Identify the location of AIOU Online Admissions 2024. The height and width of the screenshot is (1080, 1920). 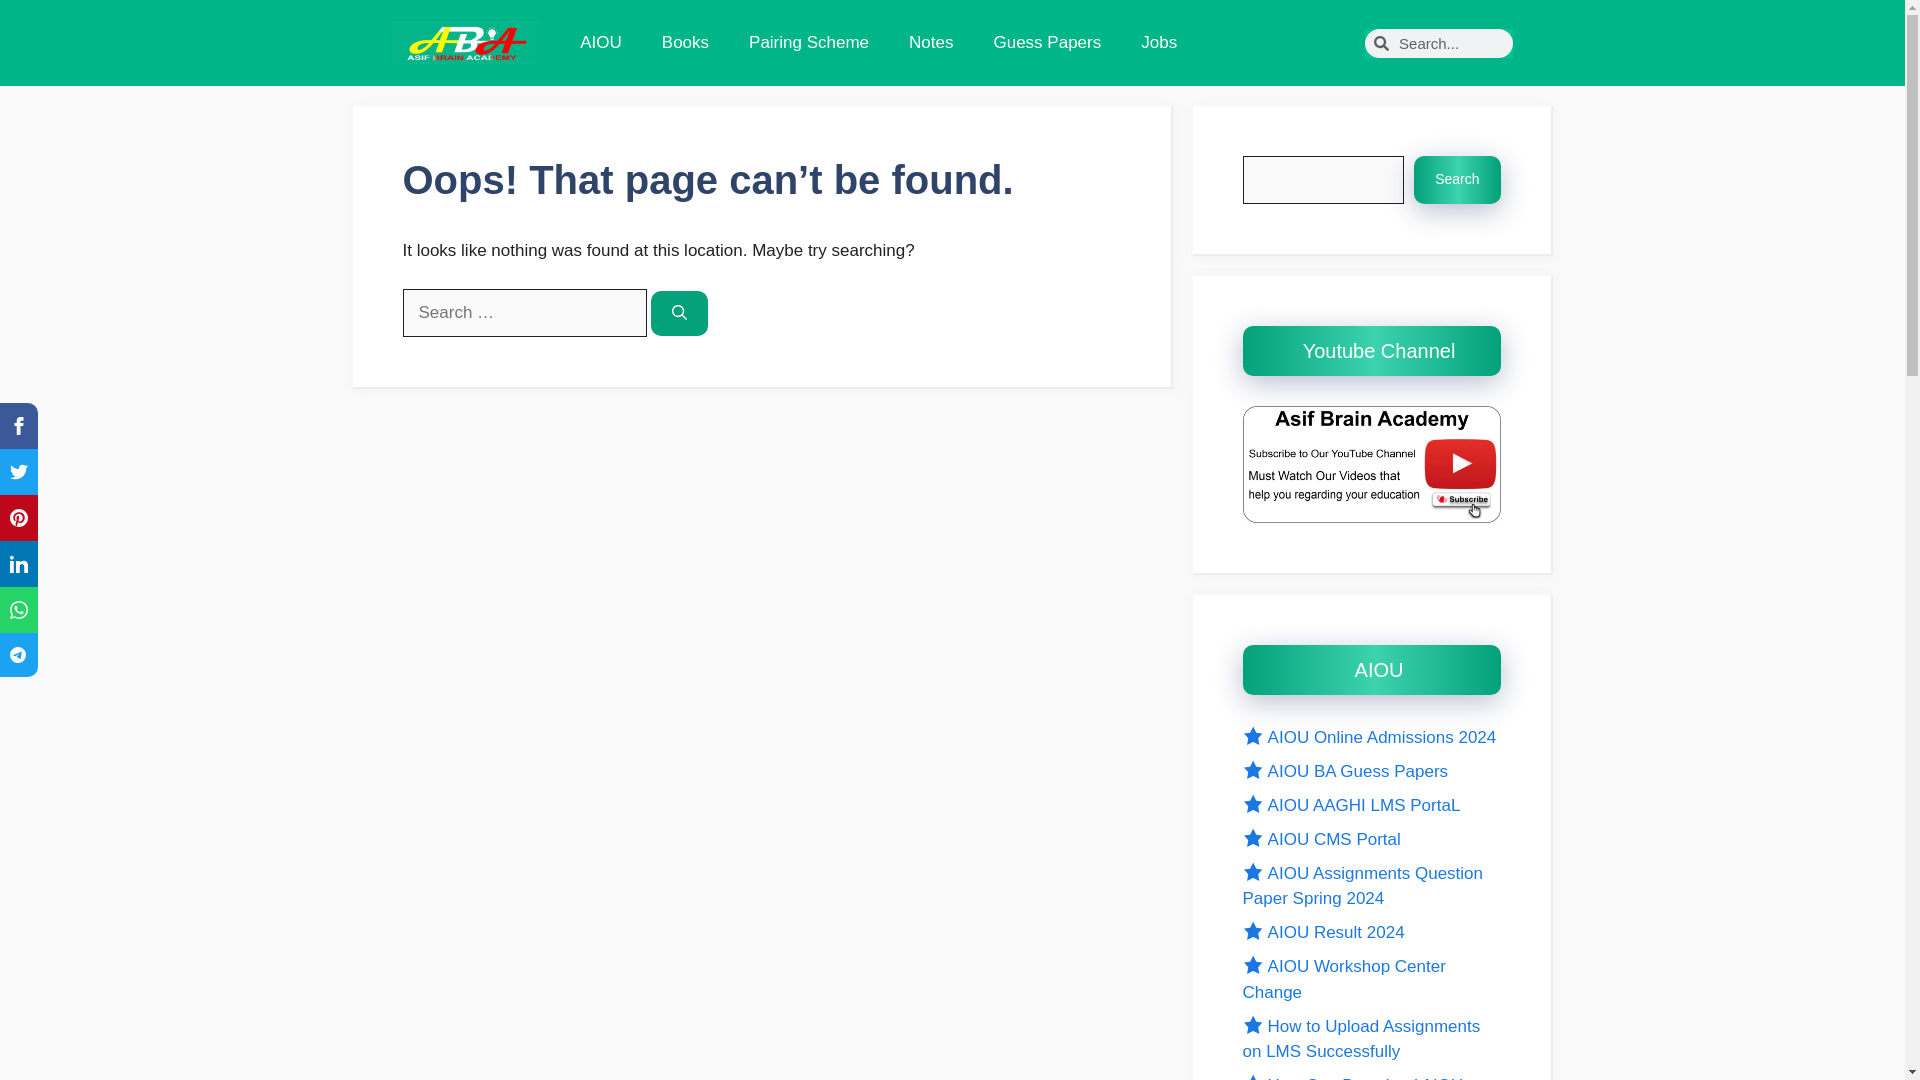
(1368, 737).